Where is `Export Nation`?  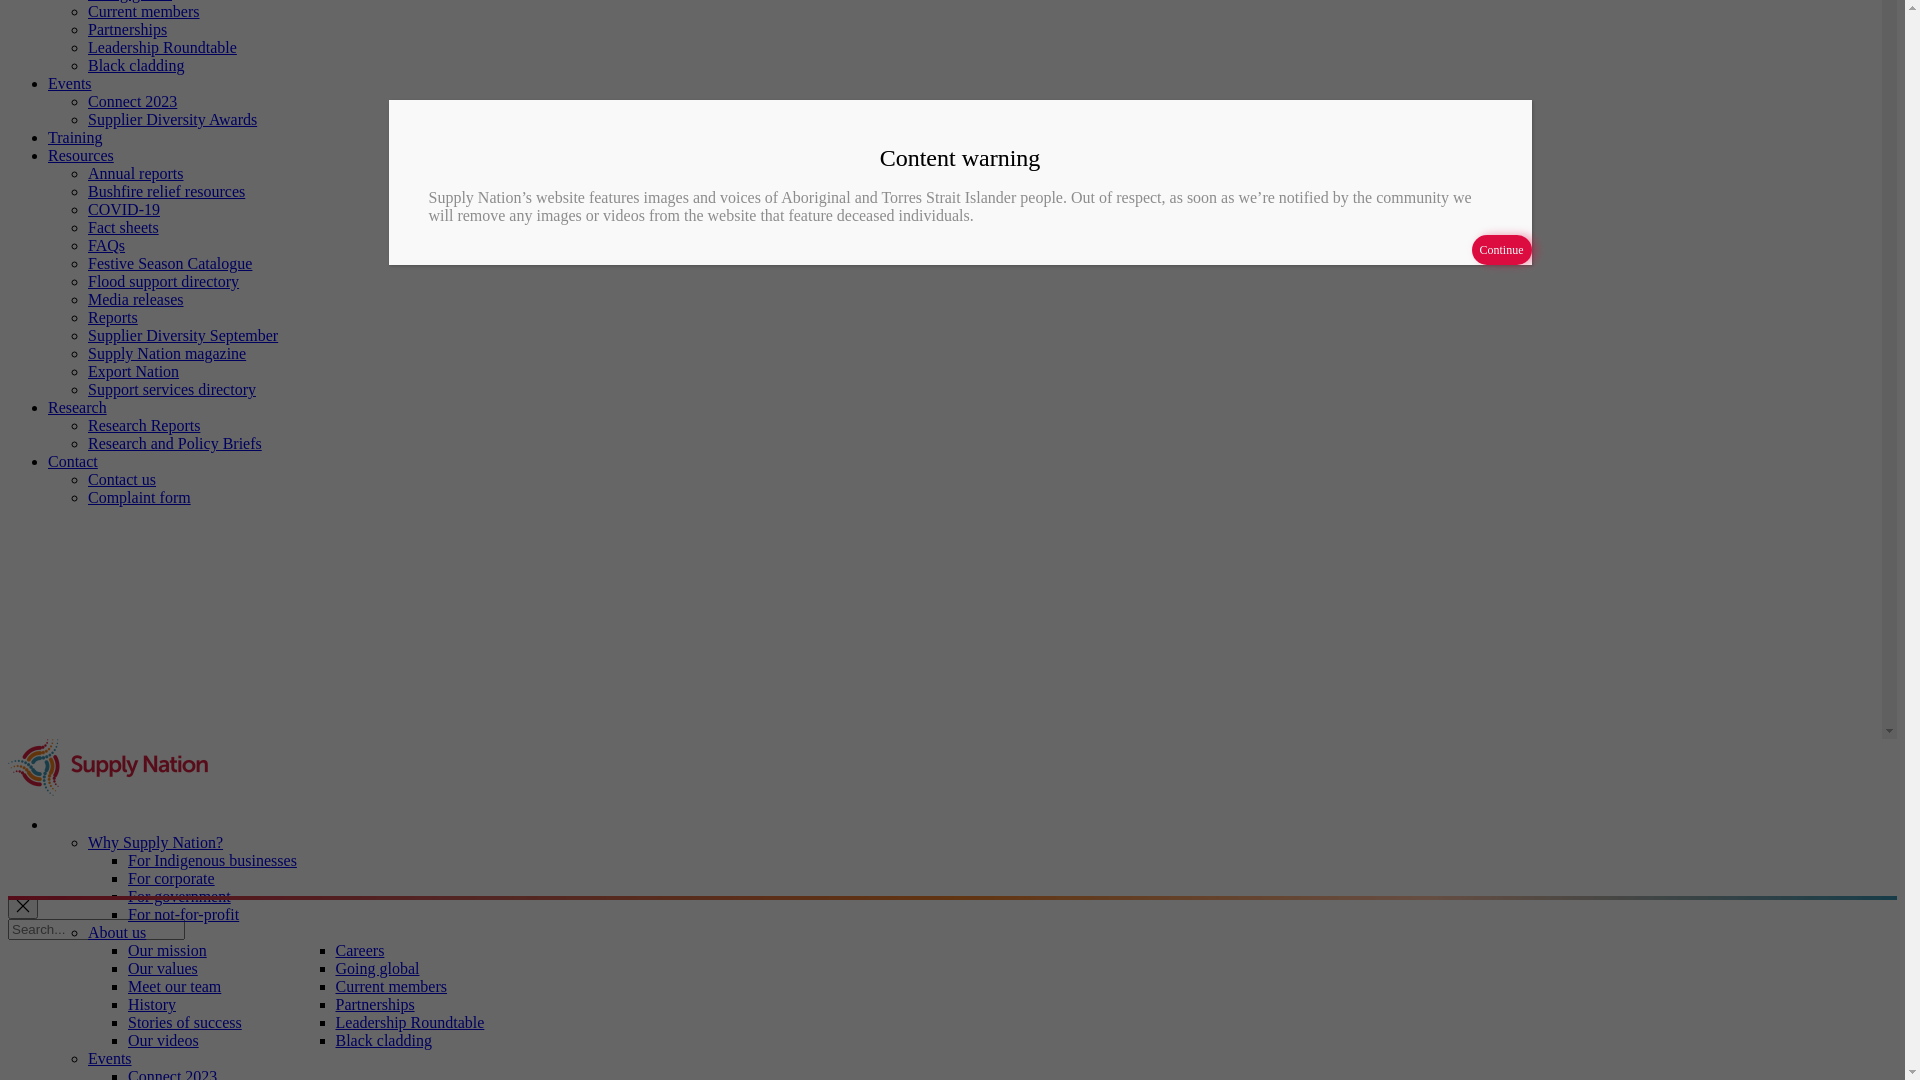
Export Nation is located at coordinates (134, 786).